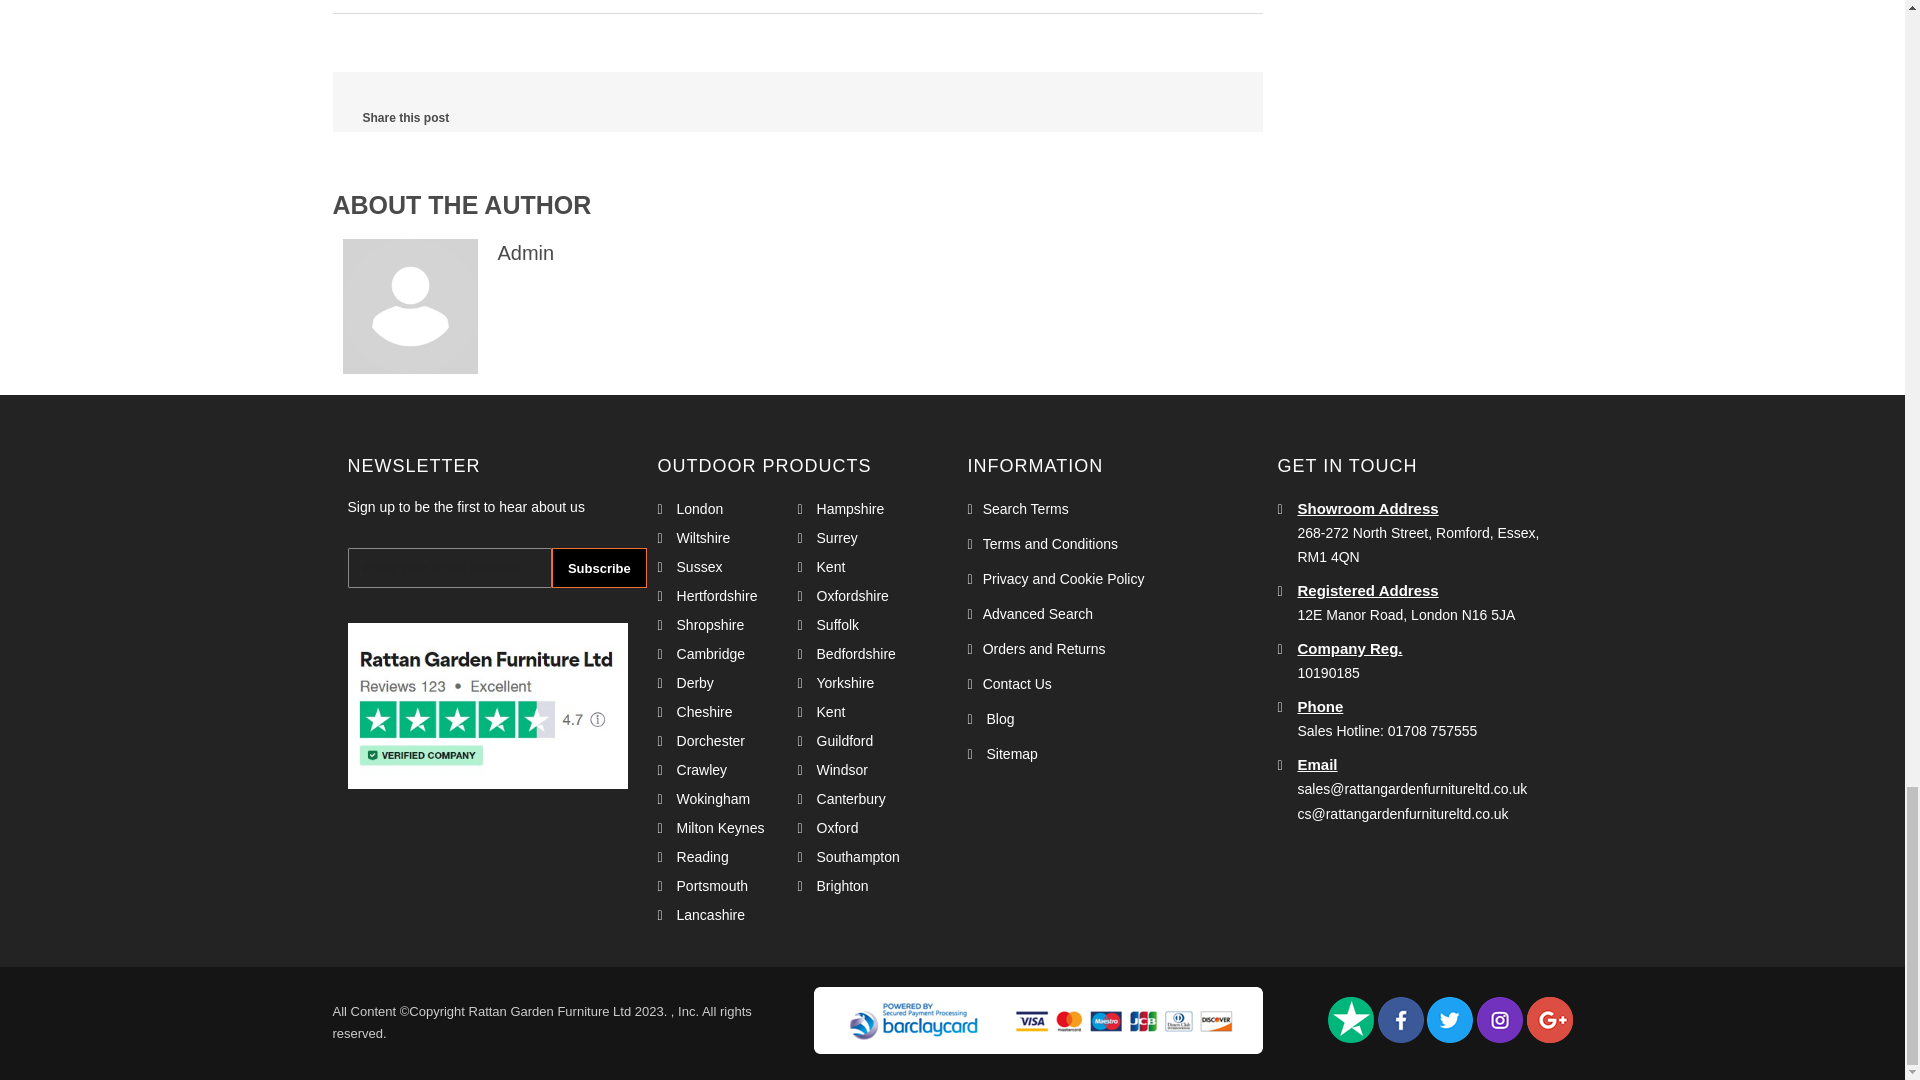 Image resolution: width=1920 pixels, height=1080 pixels. What do you see at coordinates (1351, 1020) in the screenshot?
I see `Trustpilot` at bounding box center [1351, 1020].